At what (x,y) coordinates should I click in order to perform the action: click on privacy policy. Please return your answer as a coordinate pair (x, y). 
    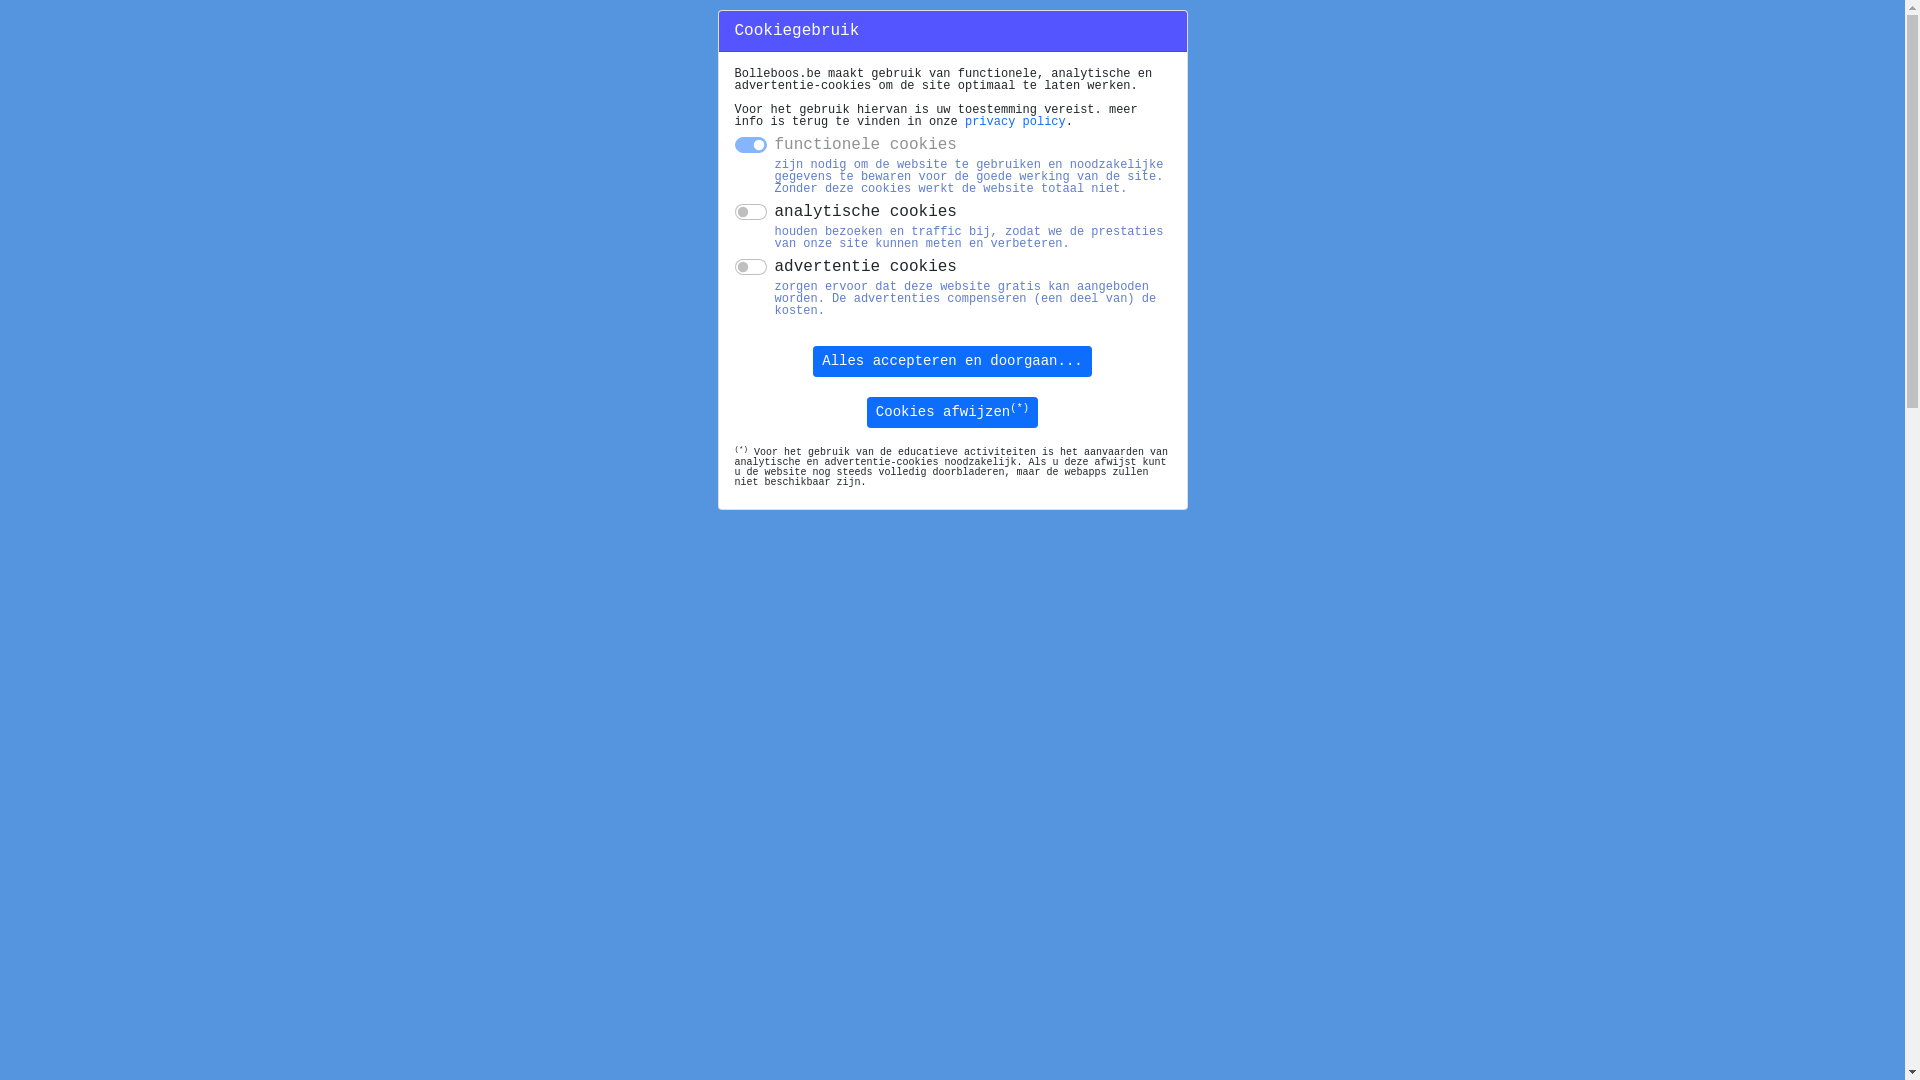
    Looking at the image, I should click on (1015, 122).